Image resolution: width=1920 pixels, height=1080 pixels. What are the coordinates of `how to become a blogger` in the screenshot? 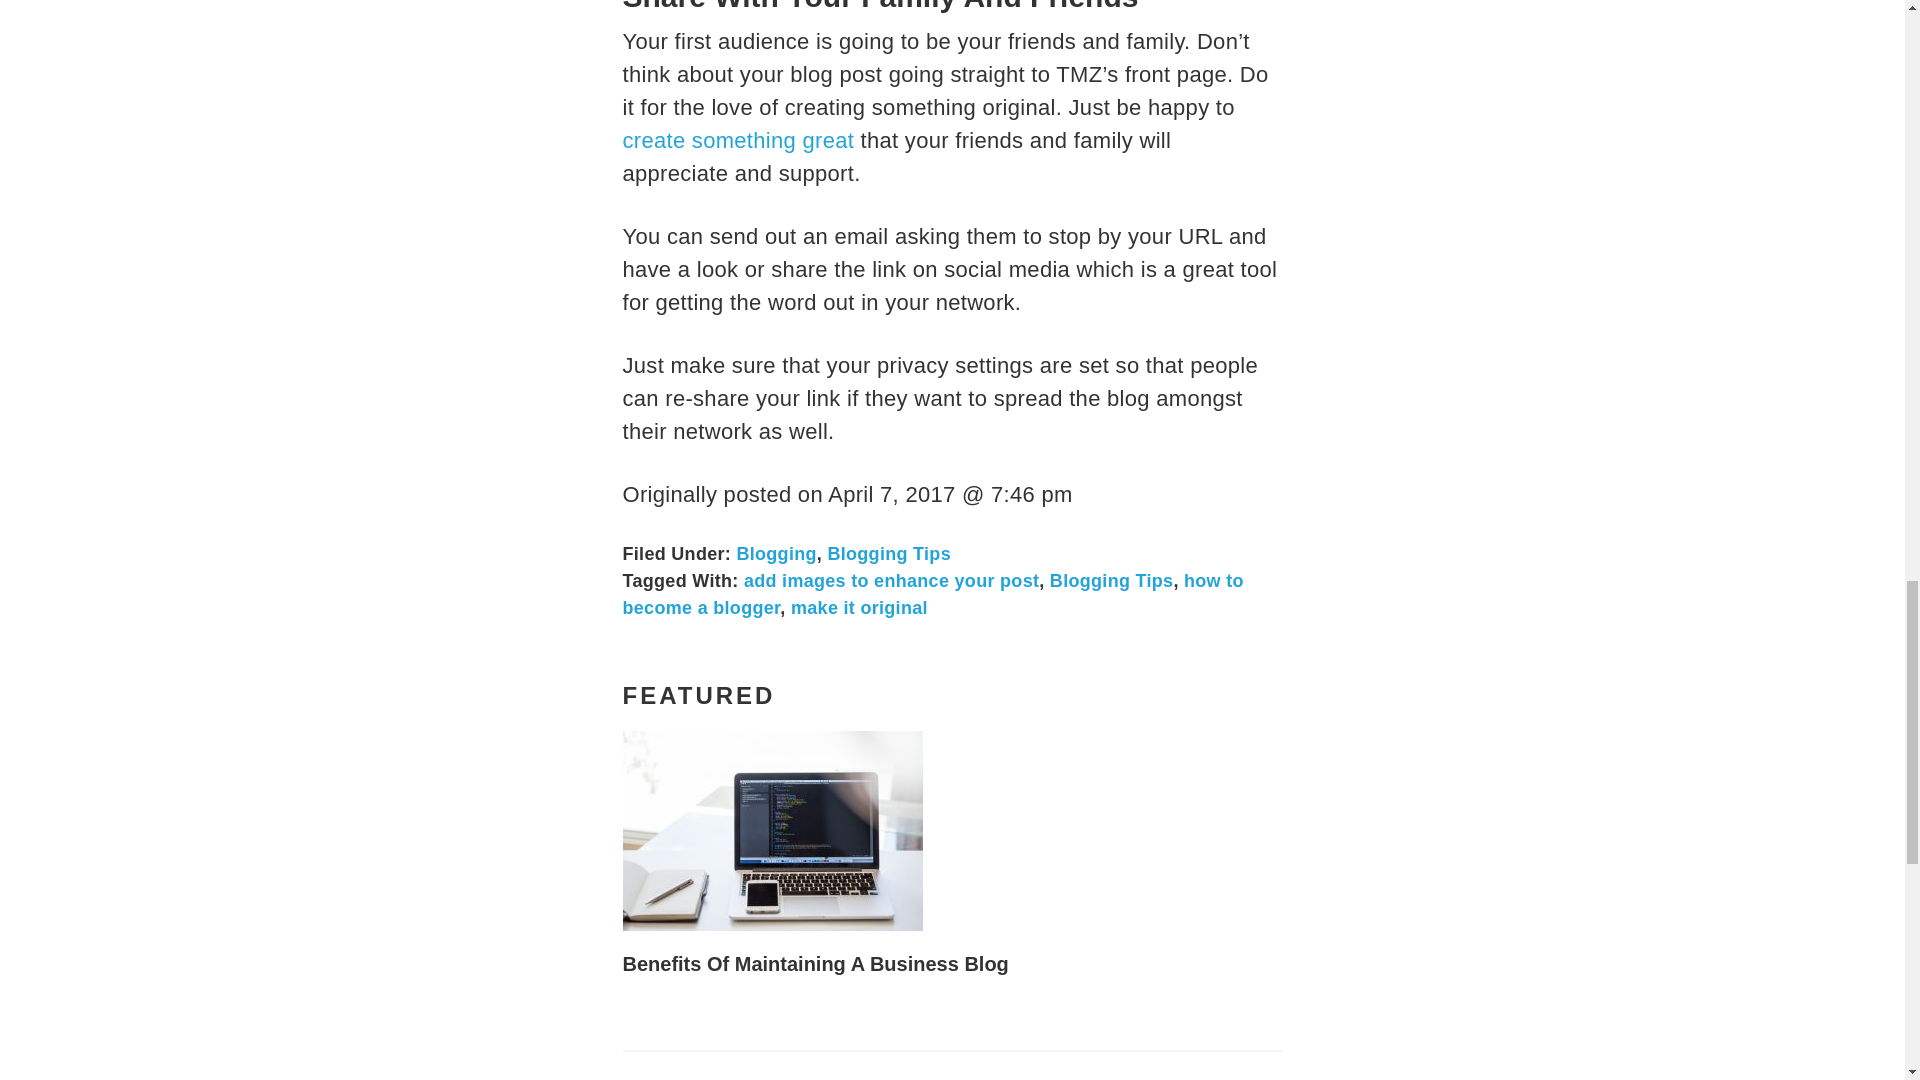 It's located at (932, 594).